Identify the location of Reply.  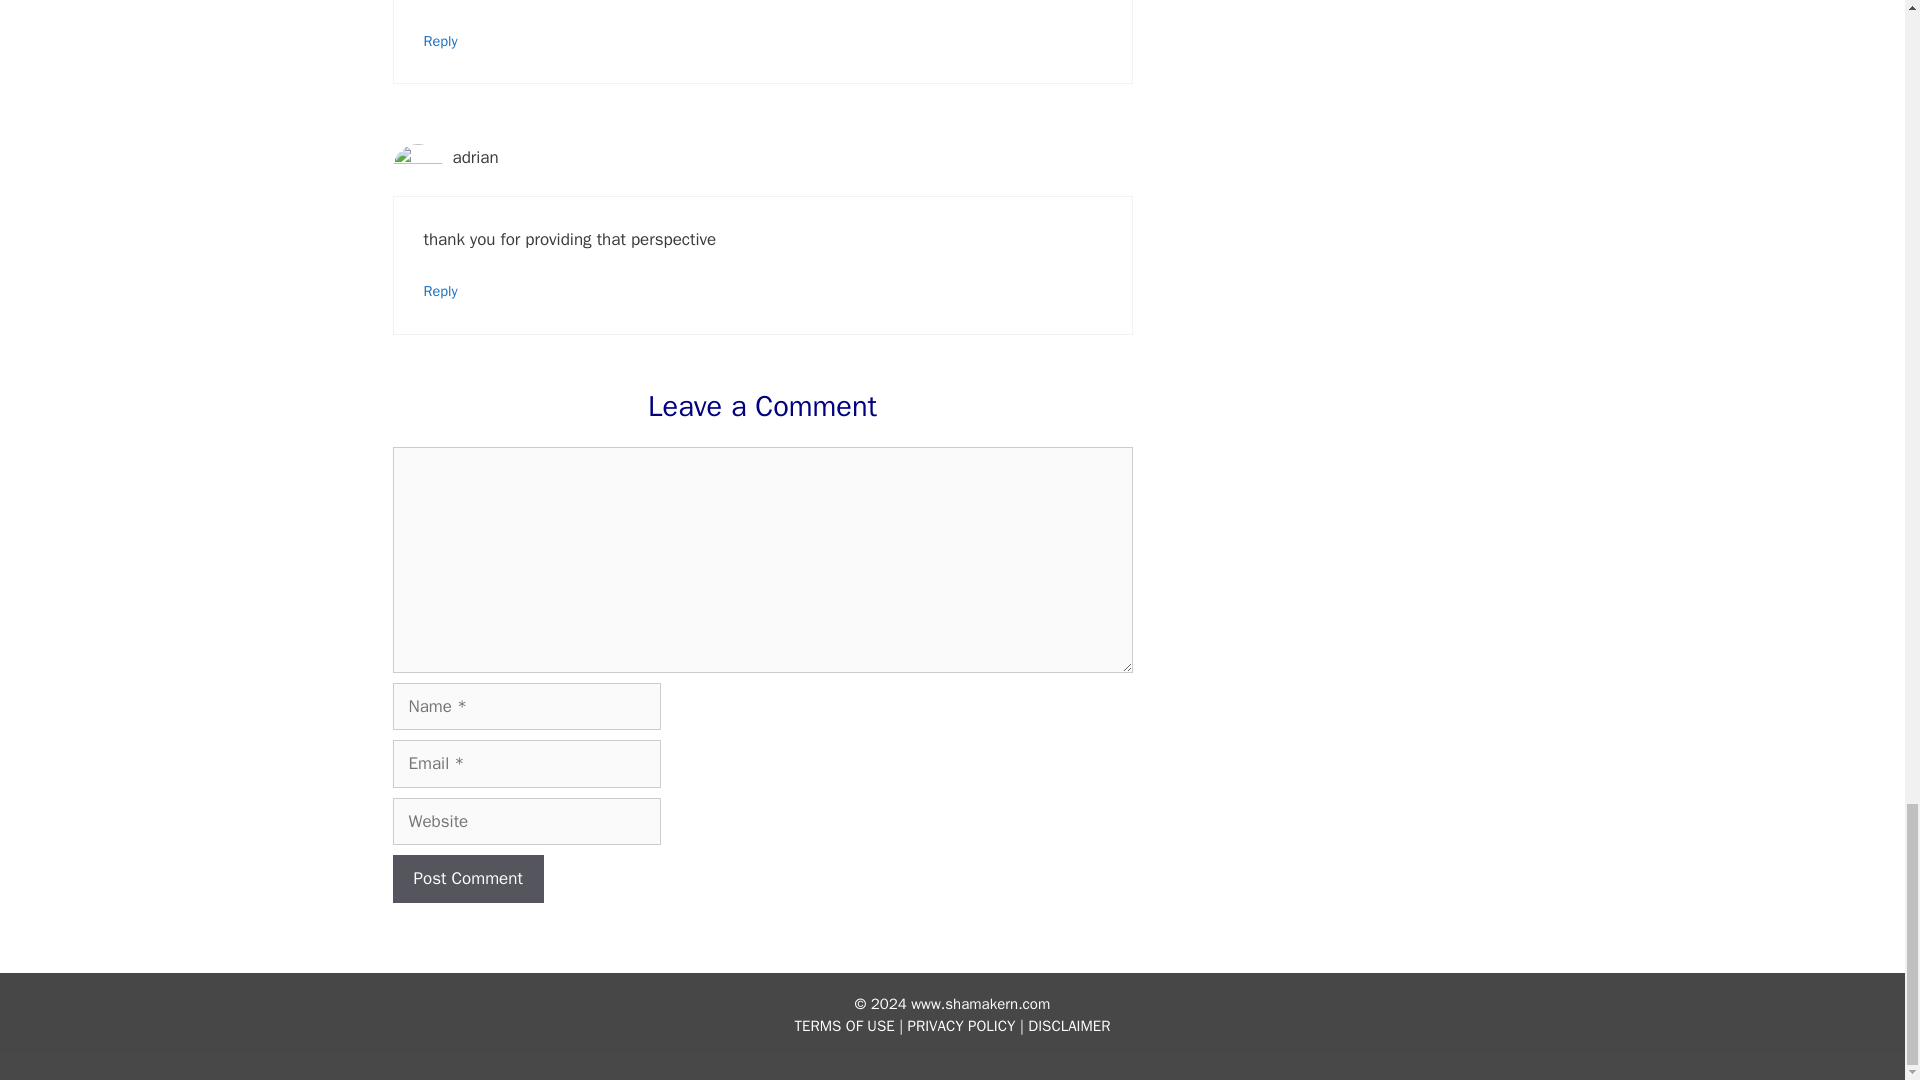
(441, 290).